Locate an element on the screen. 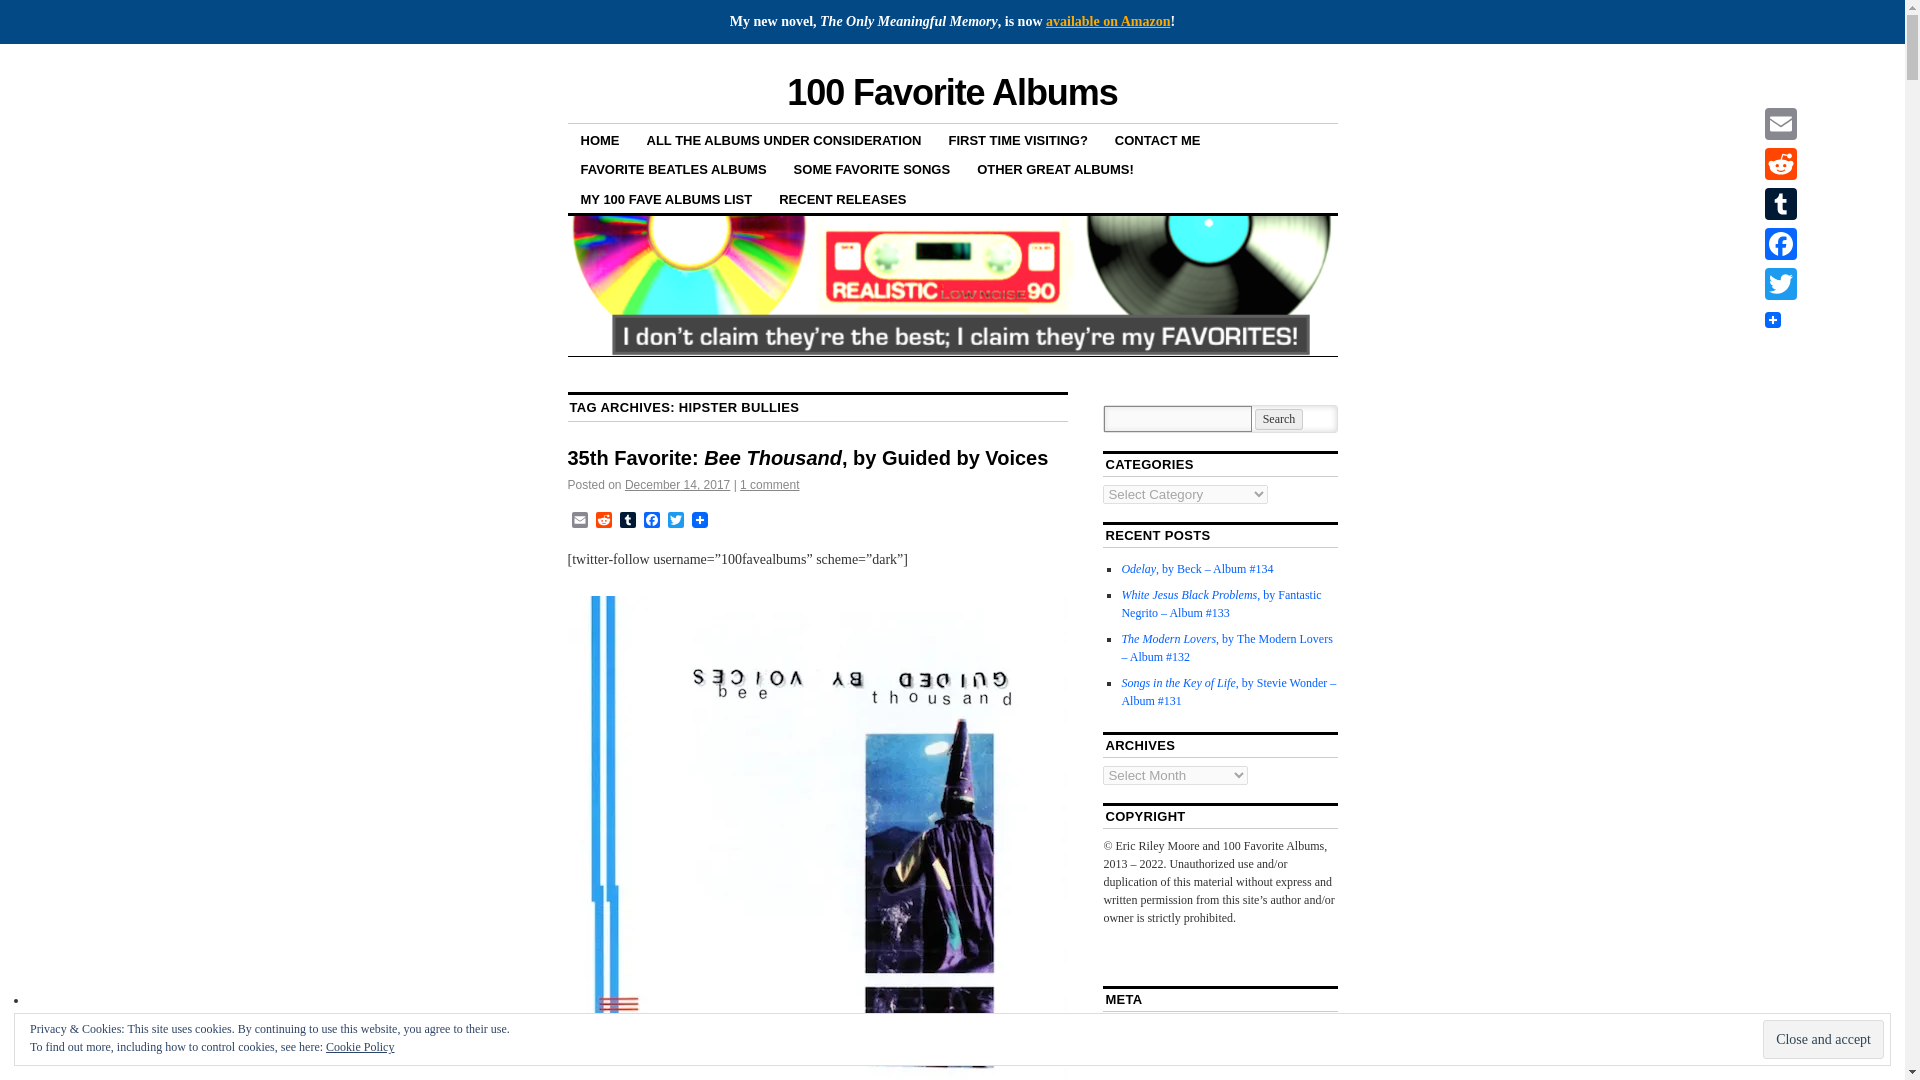  RECENT RELEASES is located at coordinates (842, 196).